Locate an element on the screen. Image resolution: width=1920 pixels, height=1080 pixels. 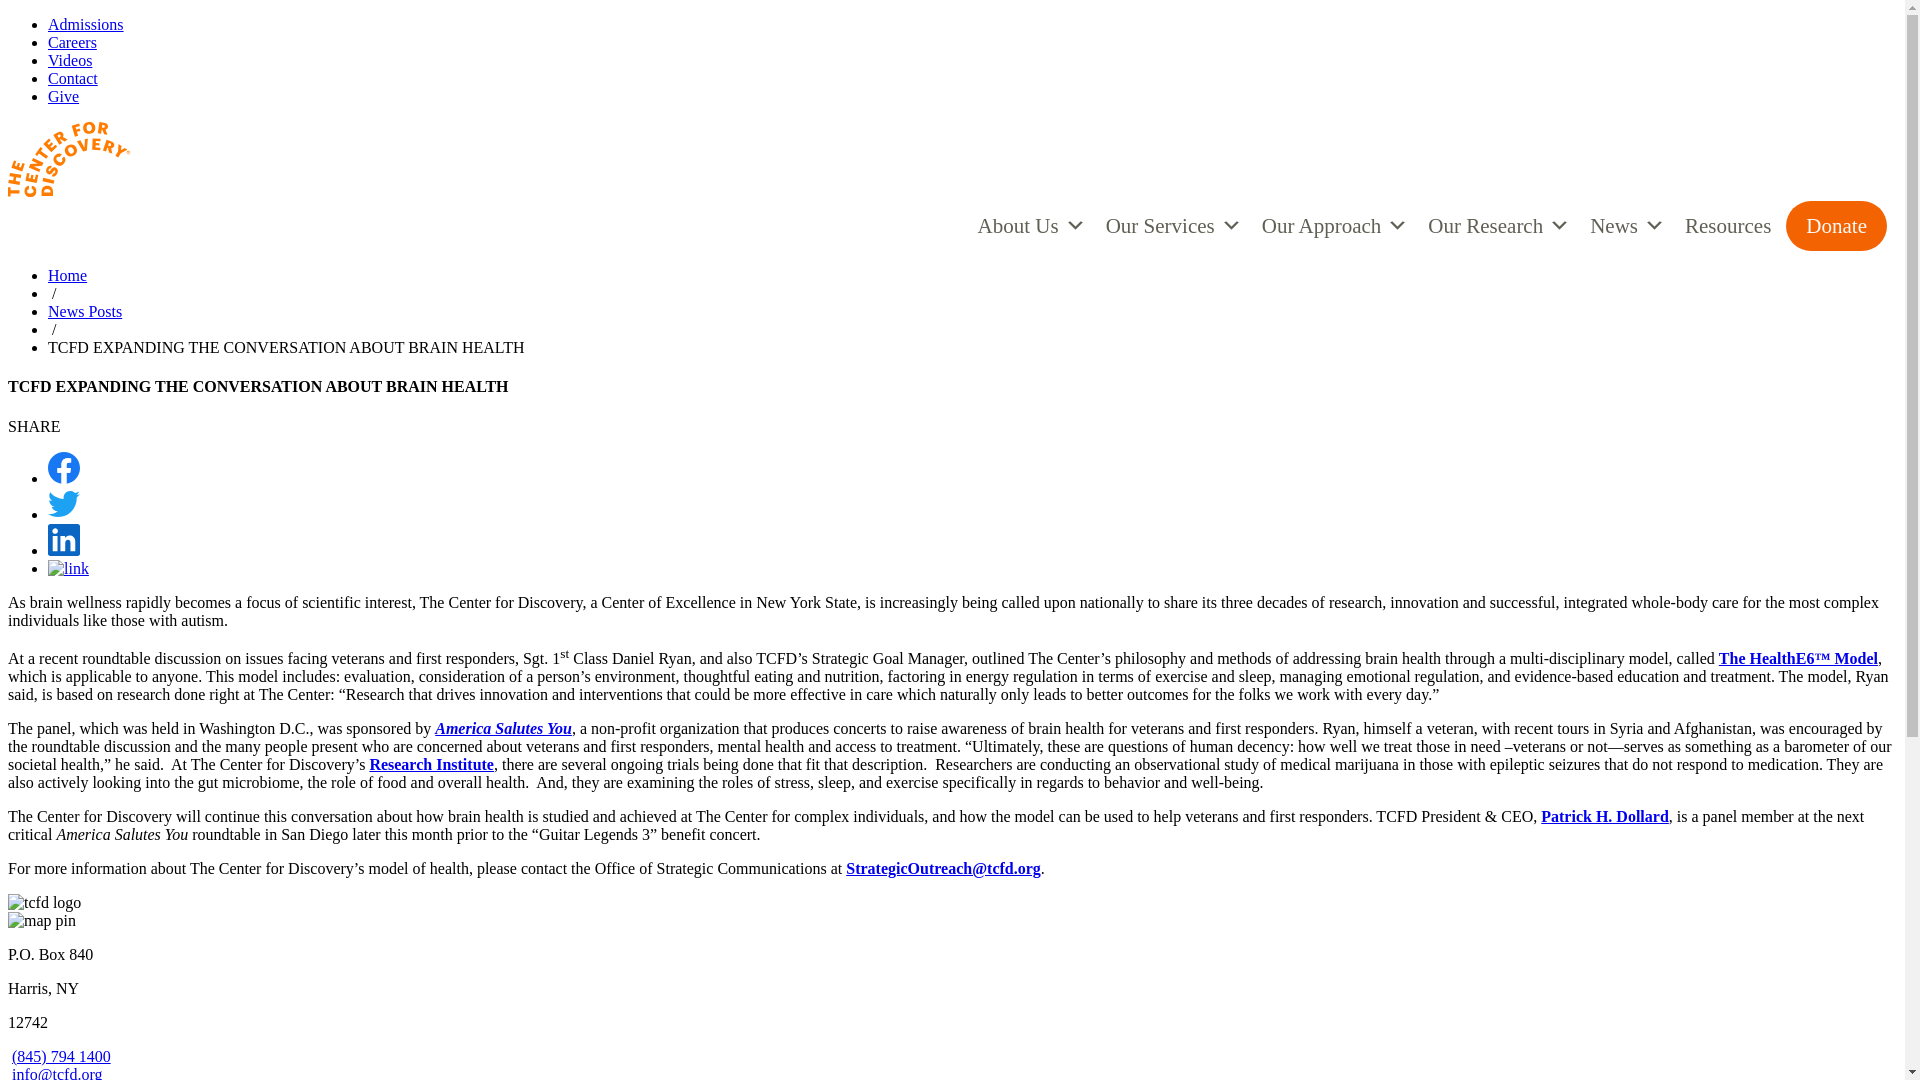
News Posts is located at coordinates (85, 311).